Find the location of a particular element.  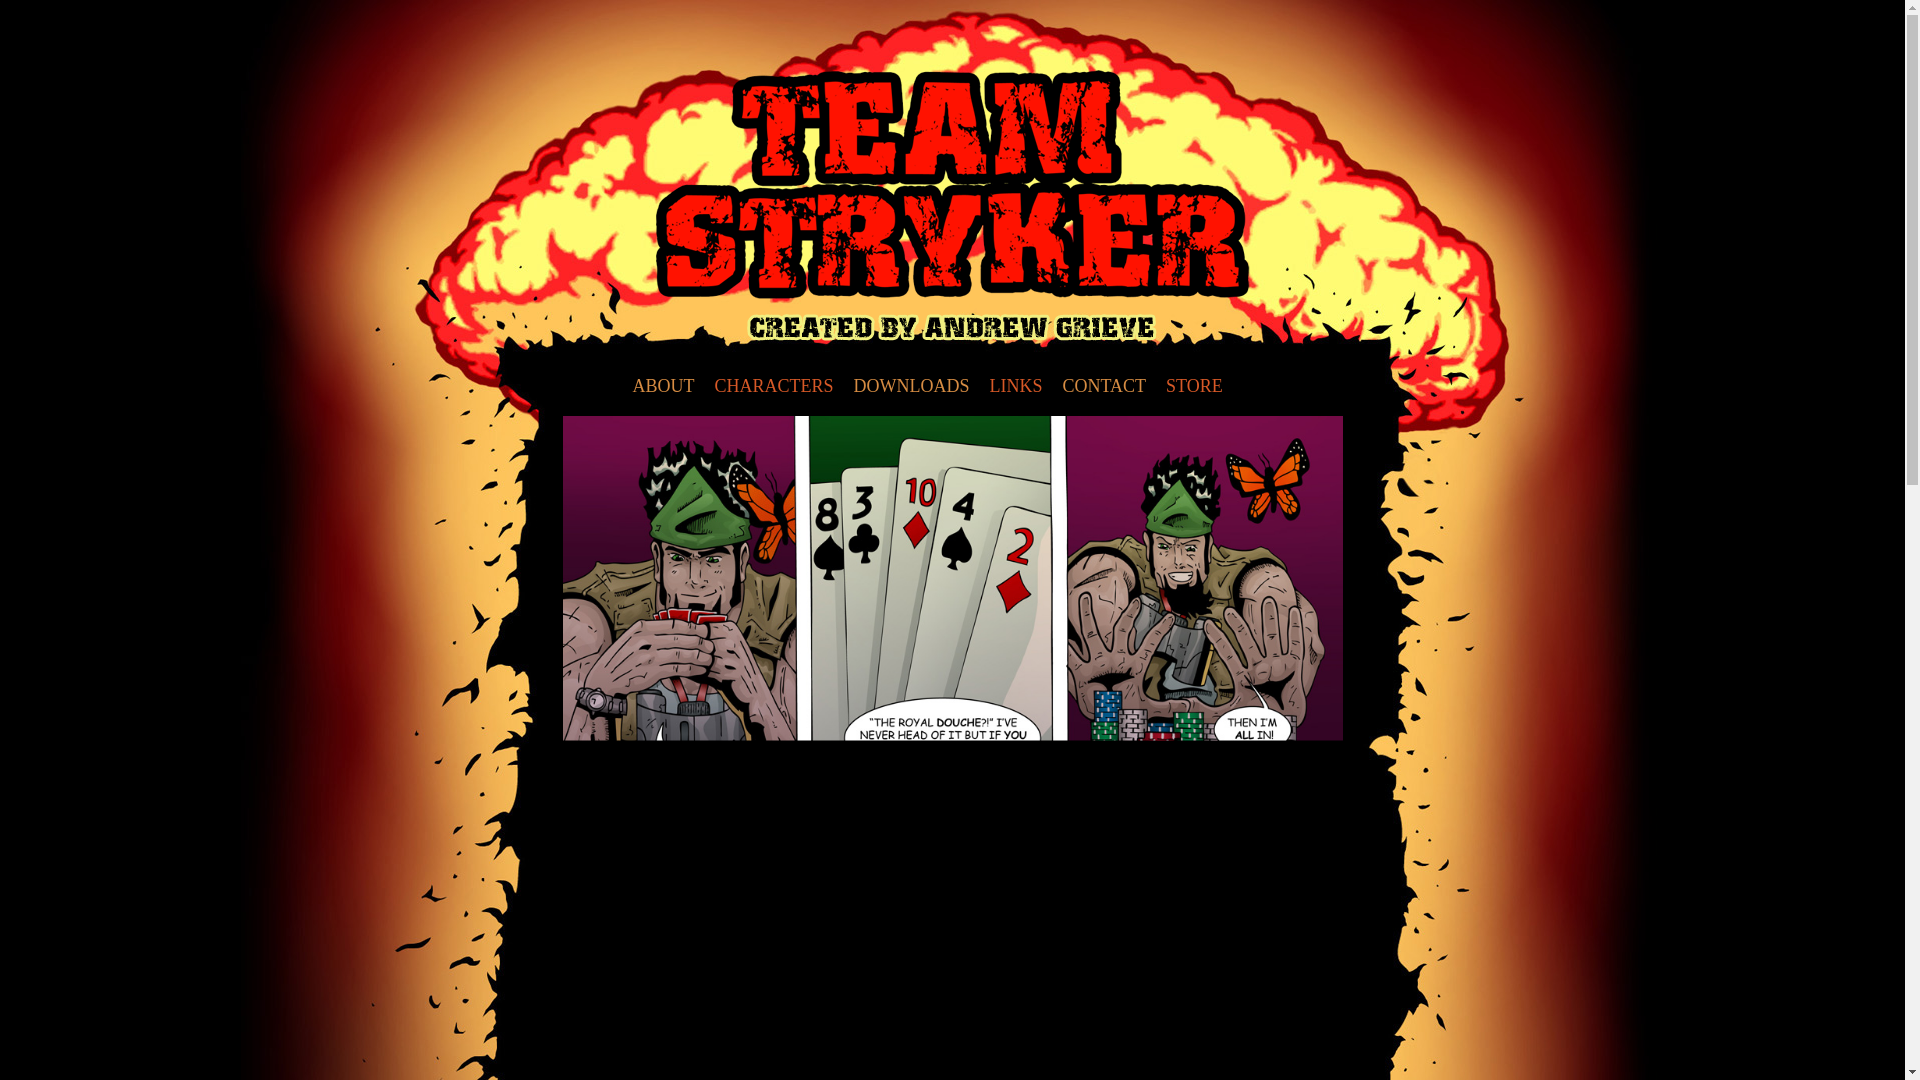

CHARACTERS is located at coordinates (773, 386).